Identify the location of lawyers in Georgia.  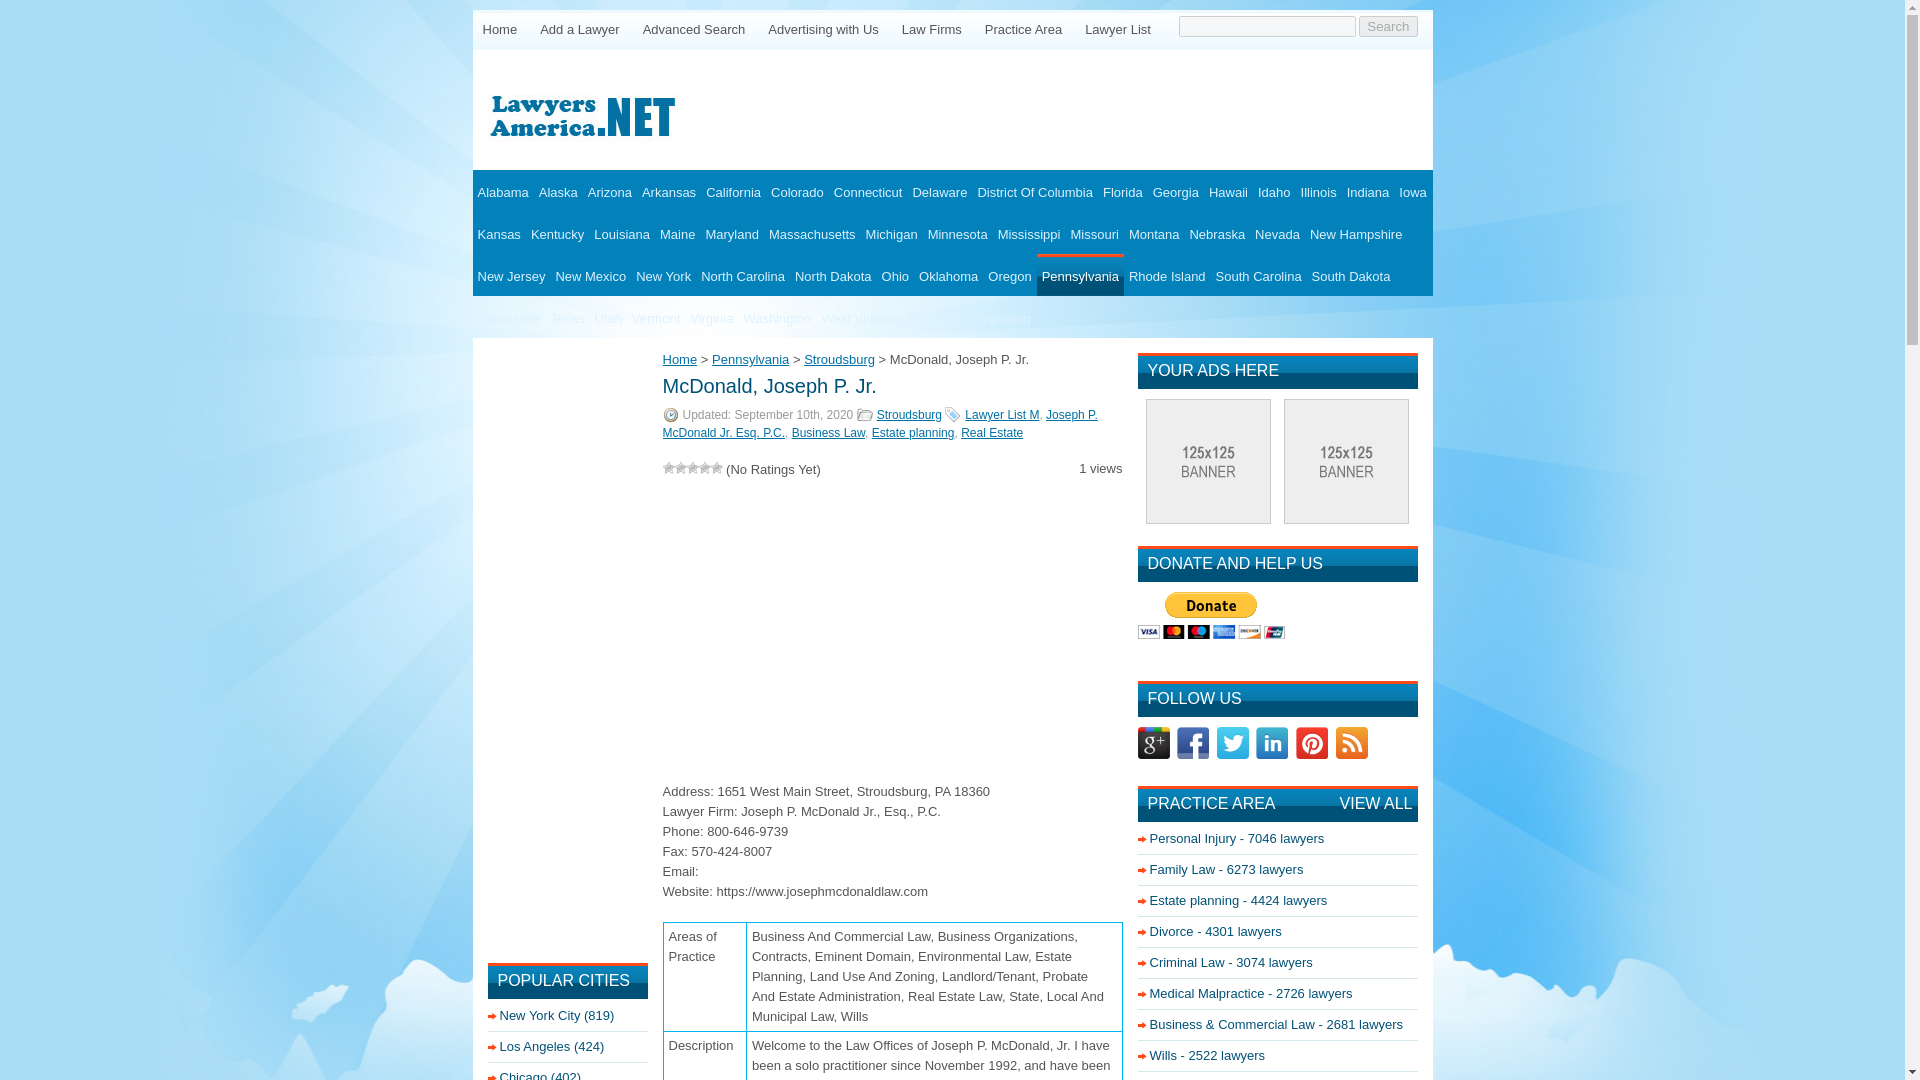
(1176, 190).